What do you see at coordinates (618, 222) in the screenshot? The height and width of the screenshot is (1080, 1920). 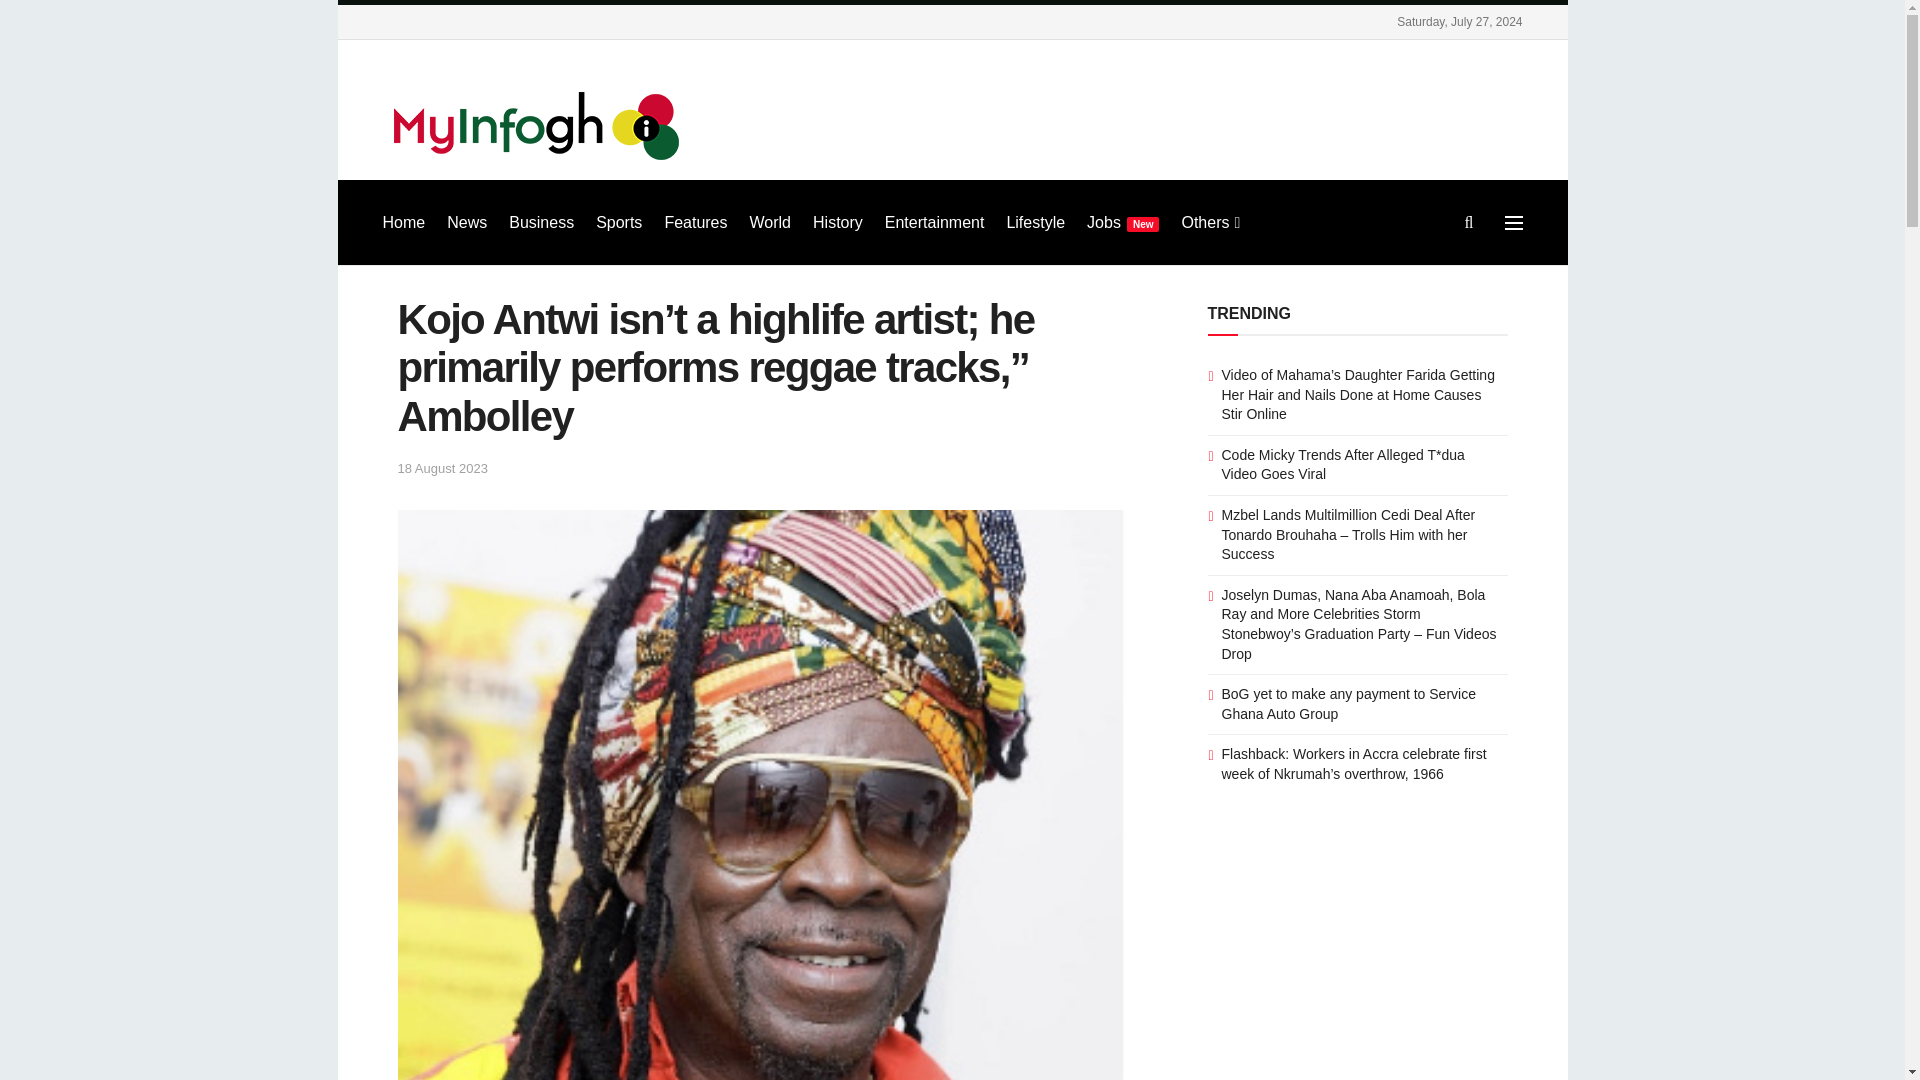 I see `Sports` at bounding box center [618, 222].